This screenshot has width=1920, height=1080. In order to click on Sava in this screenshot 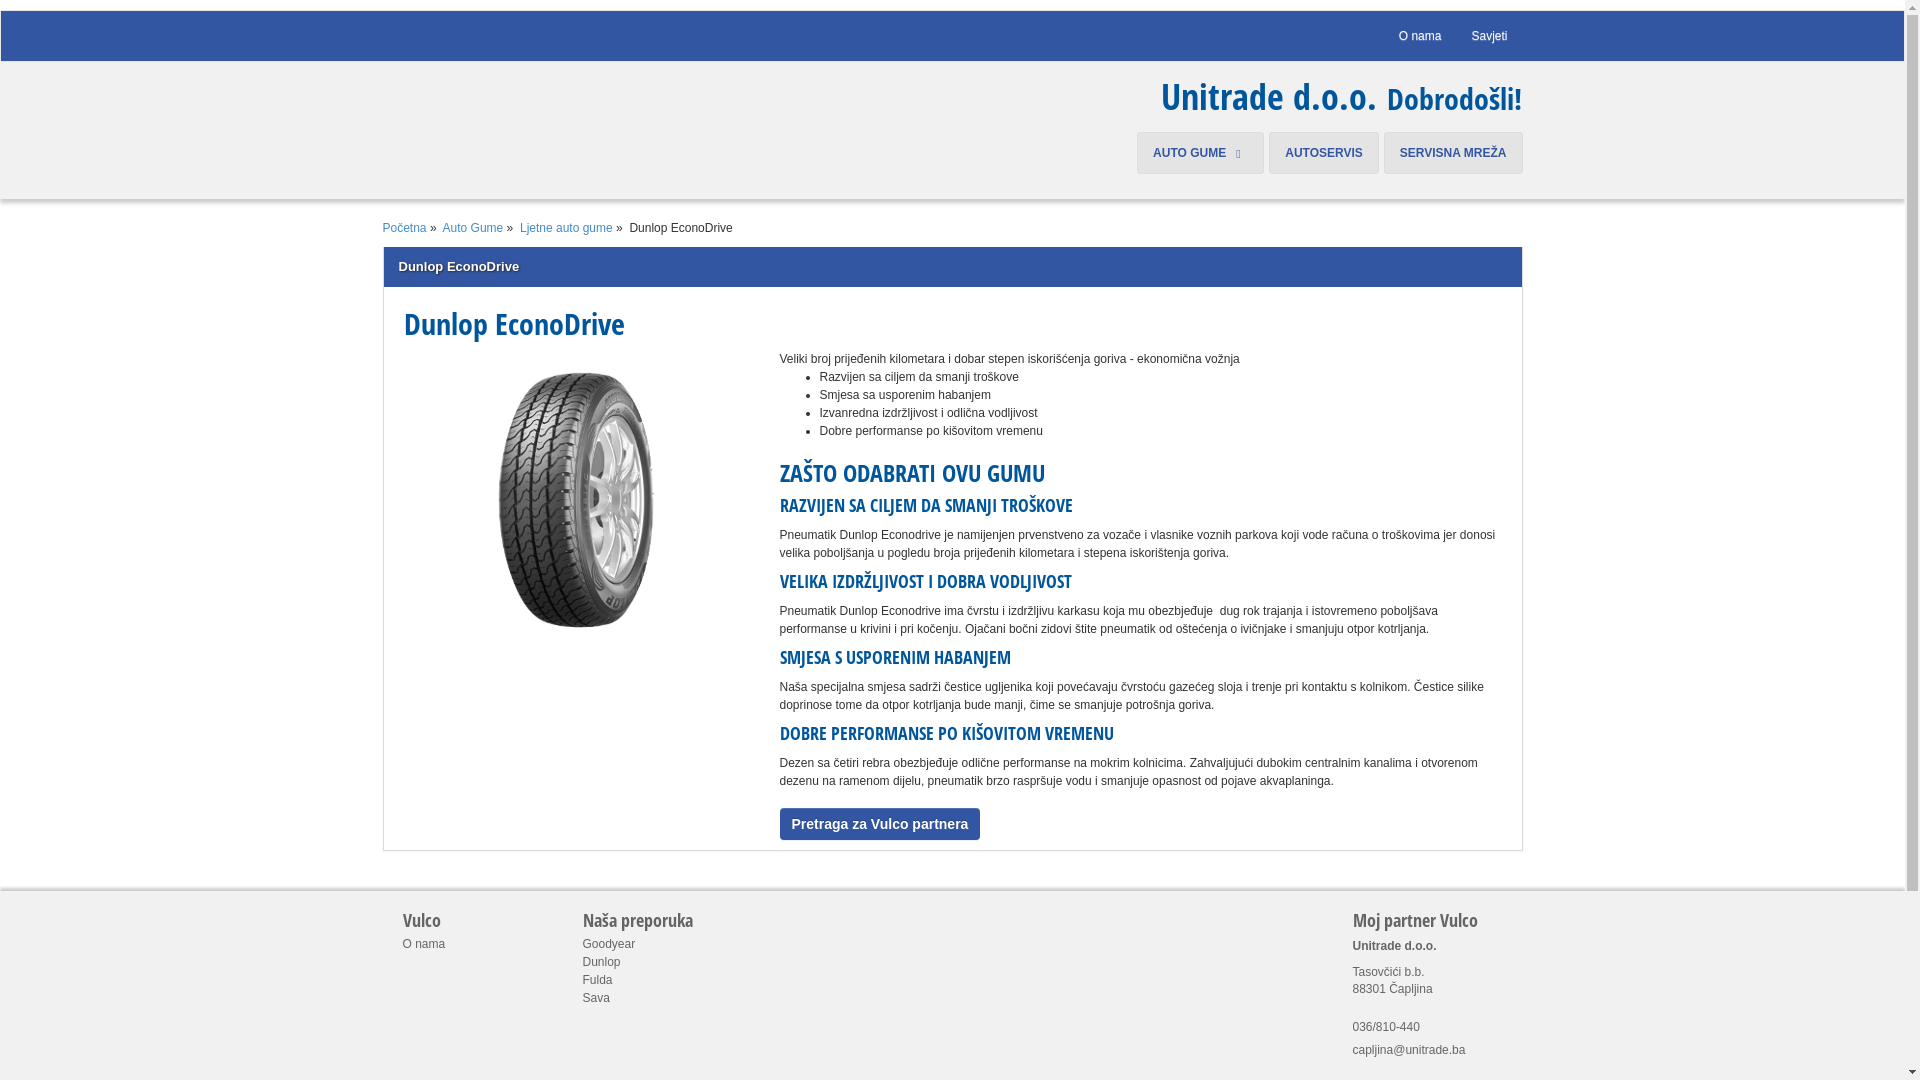, I will do `click(596, 998)`.